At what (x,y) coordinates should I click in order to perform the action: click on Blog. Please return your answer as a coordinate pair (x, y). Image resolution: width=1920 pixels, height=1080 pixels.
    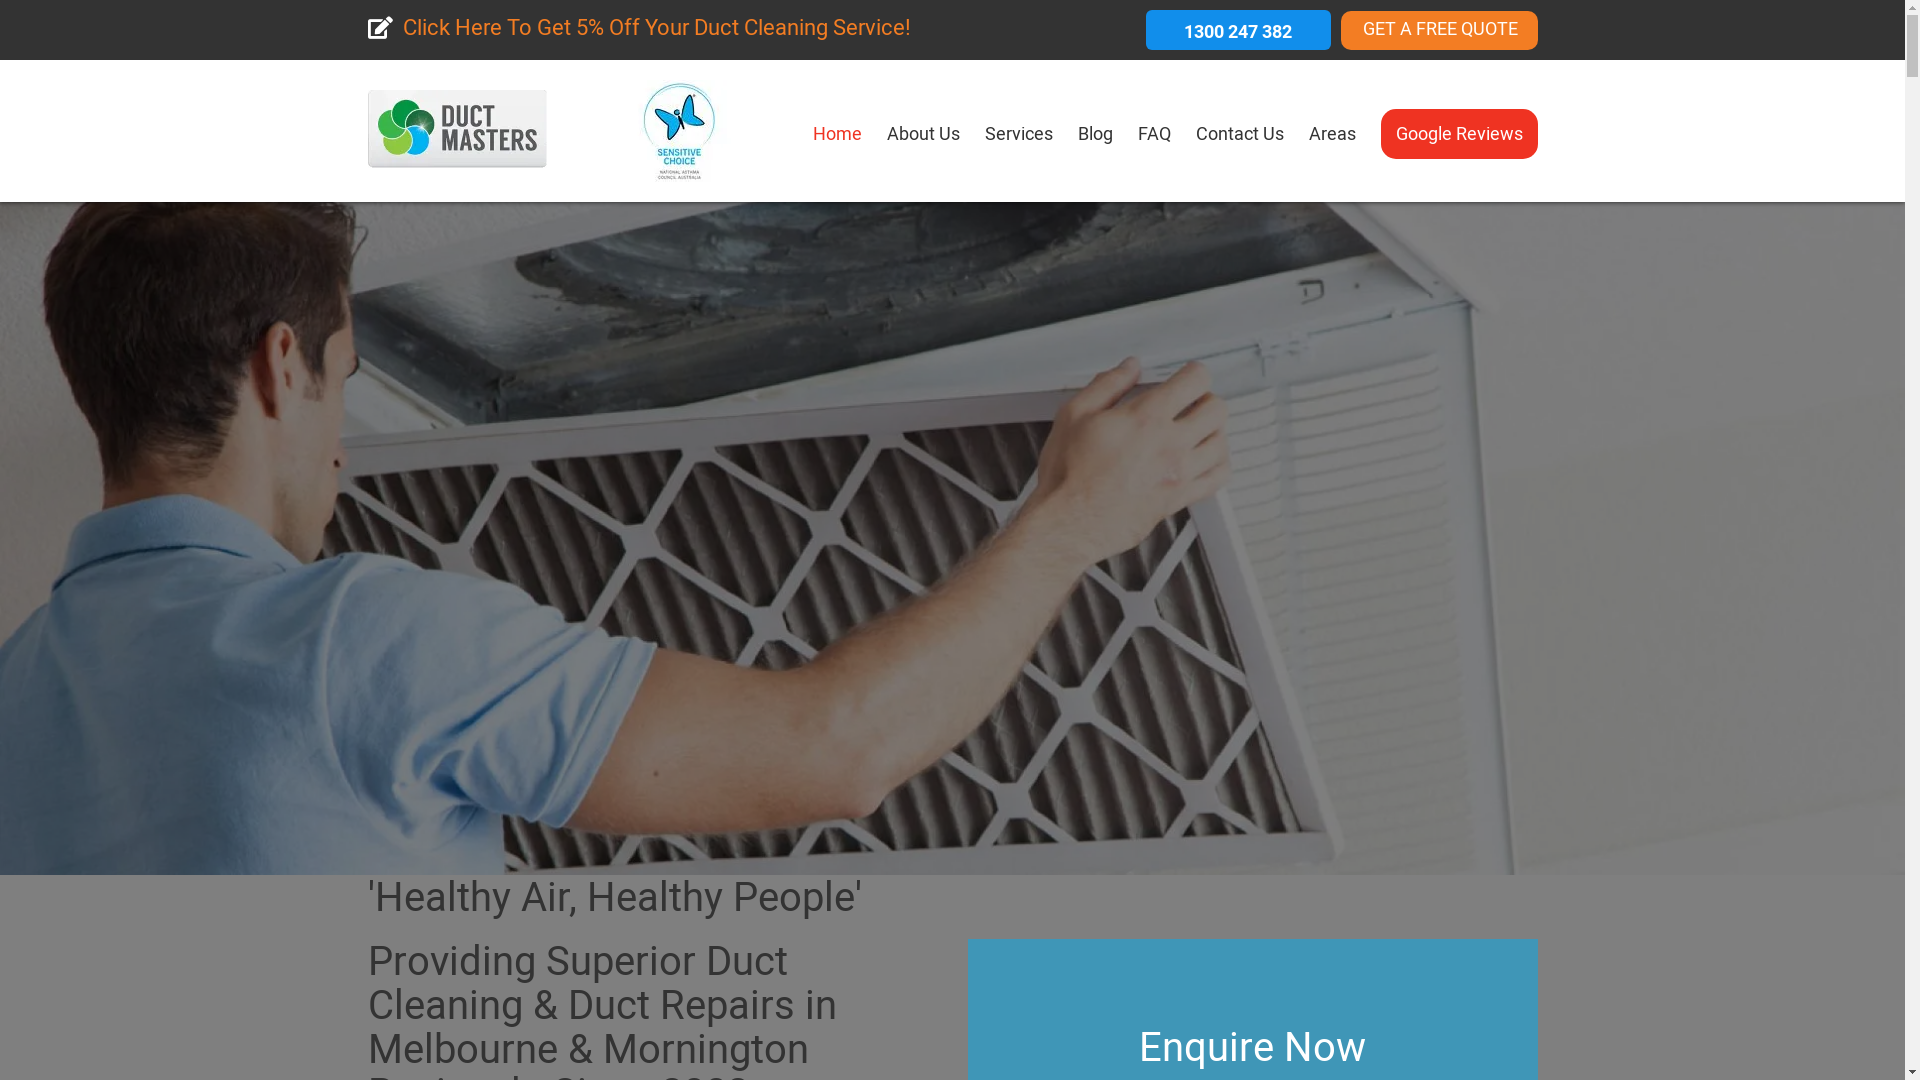
    Looking at the image, I should click on (1096, 140).